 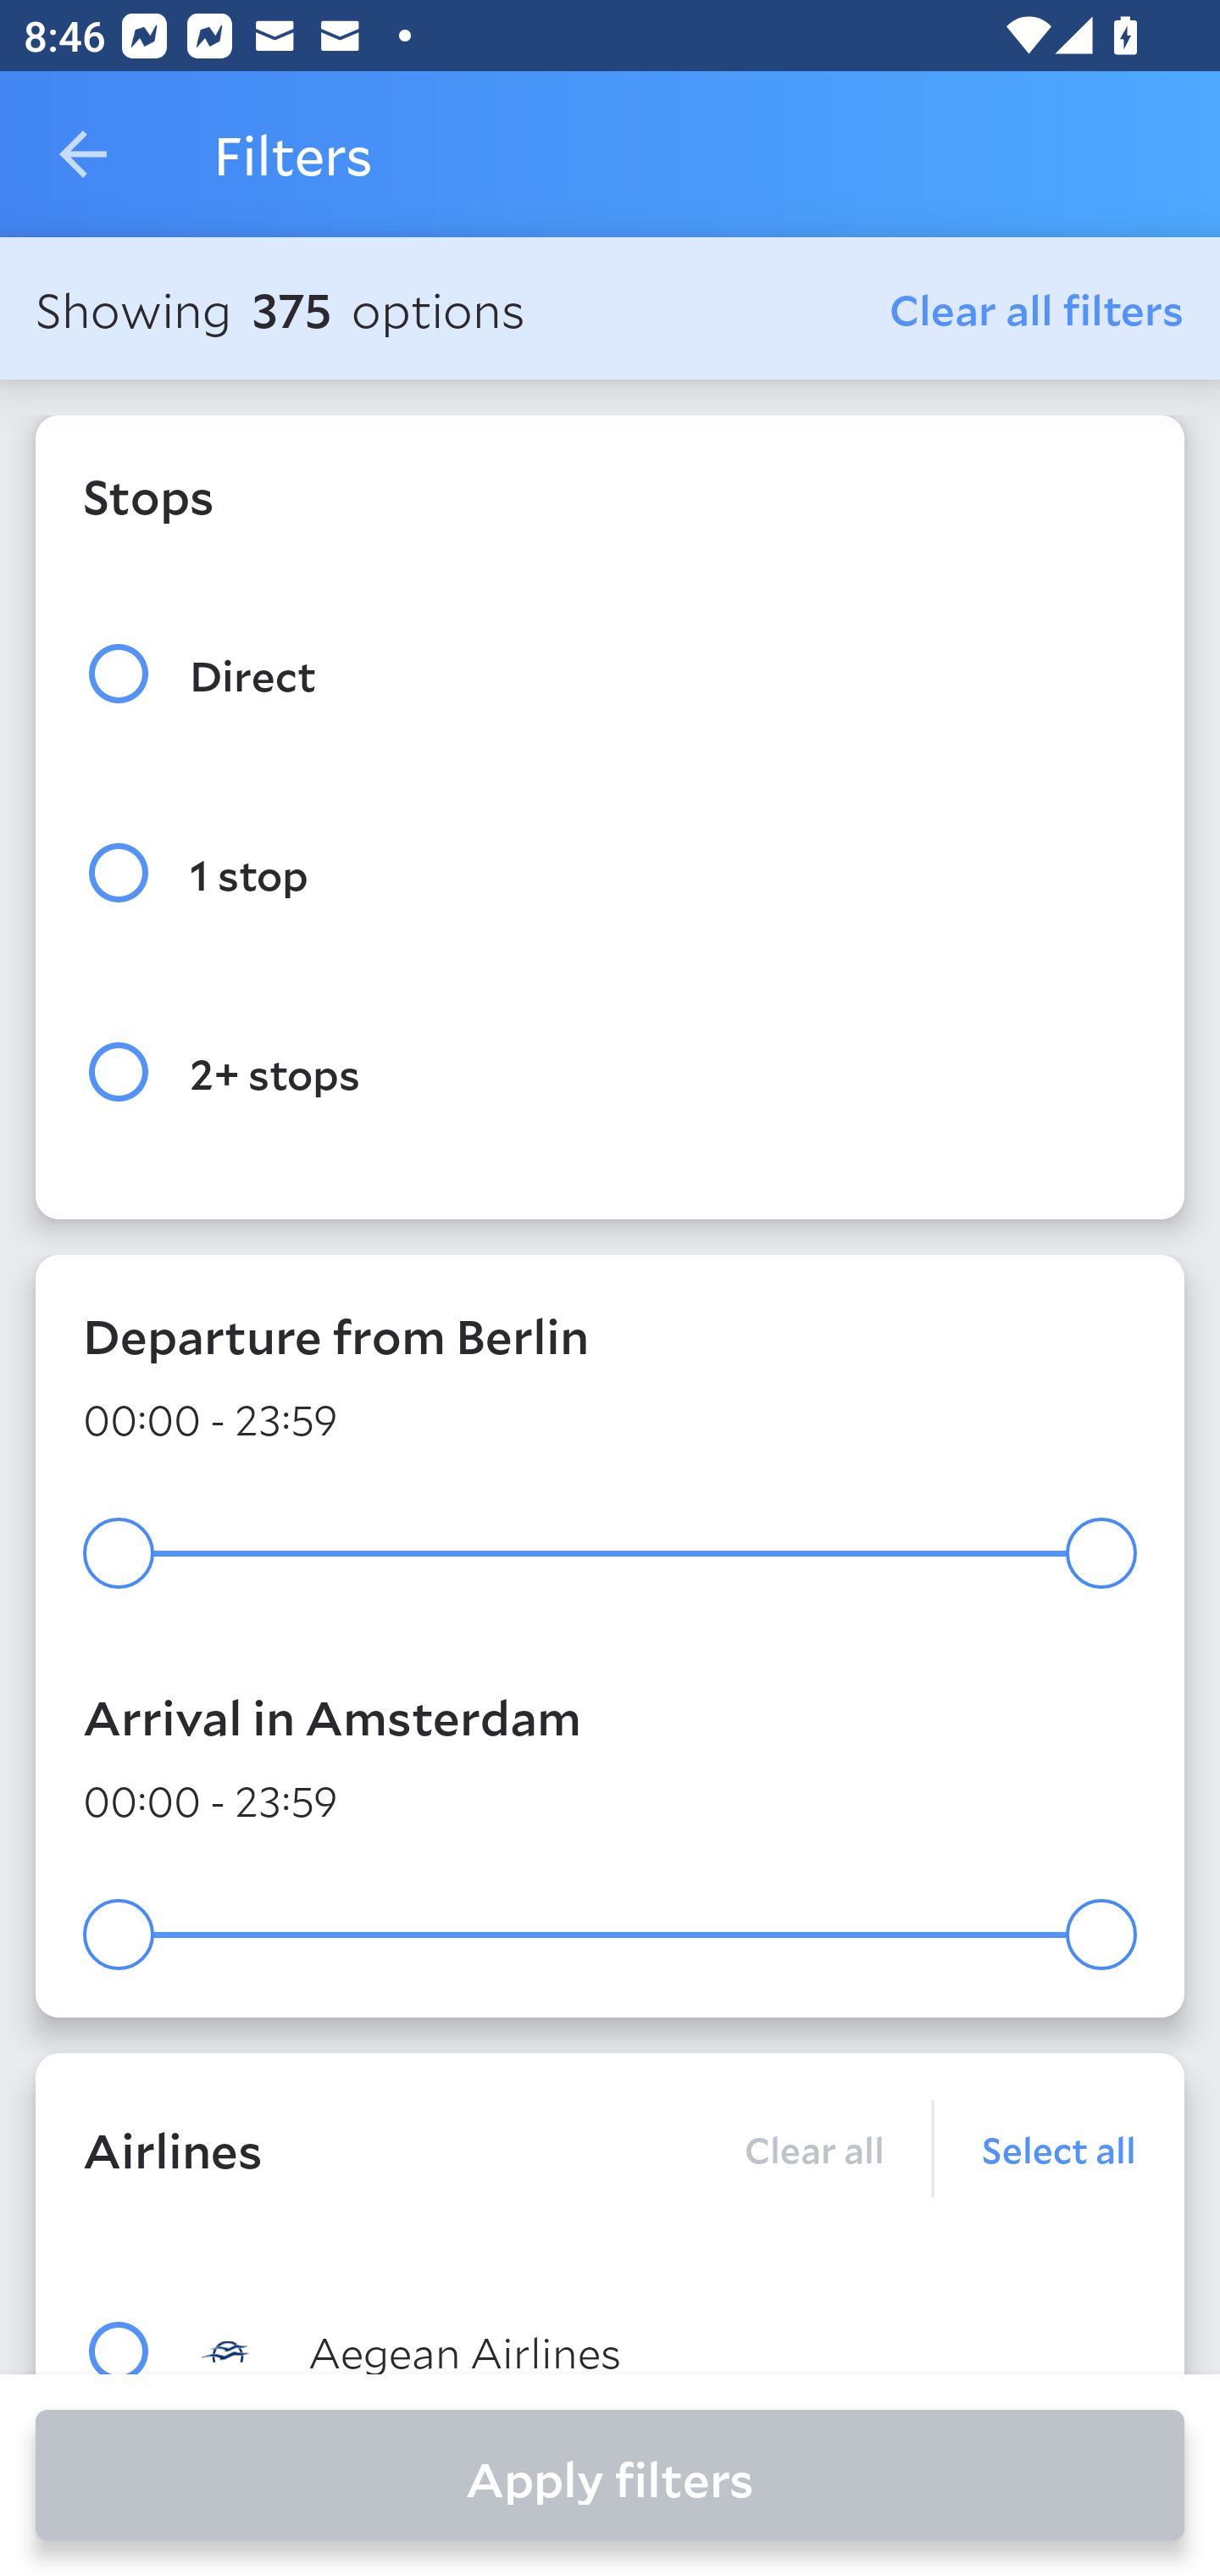 What do you see at coordinates (610, 1073) in the screenshot?
I see `2+ stops` at bounding box center [610, 1073].